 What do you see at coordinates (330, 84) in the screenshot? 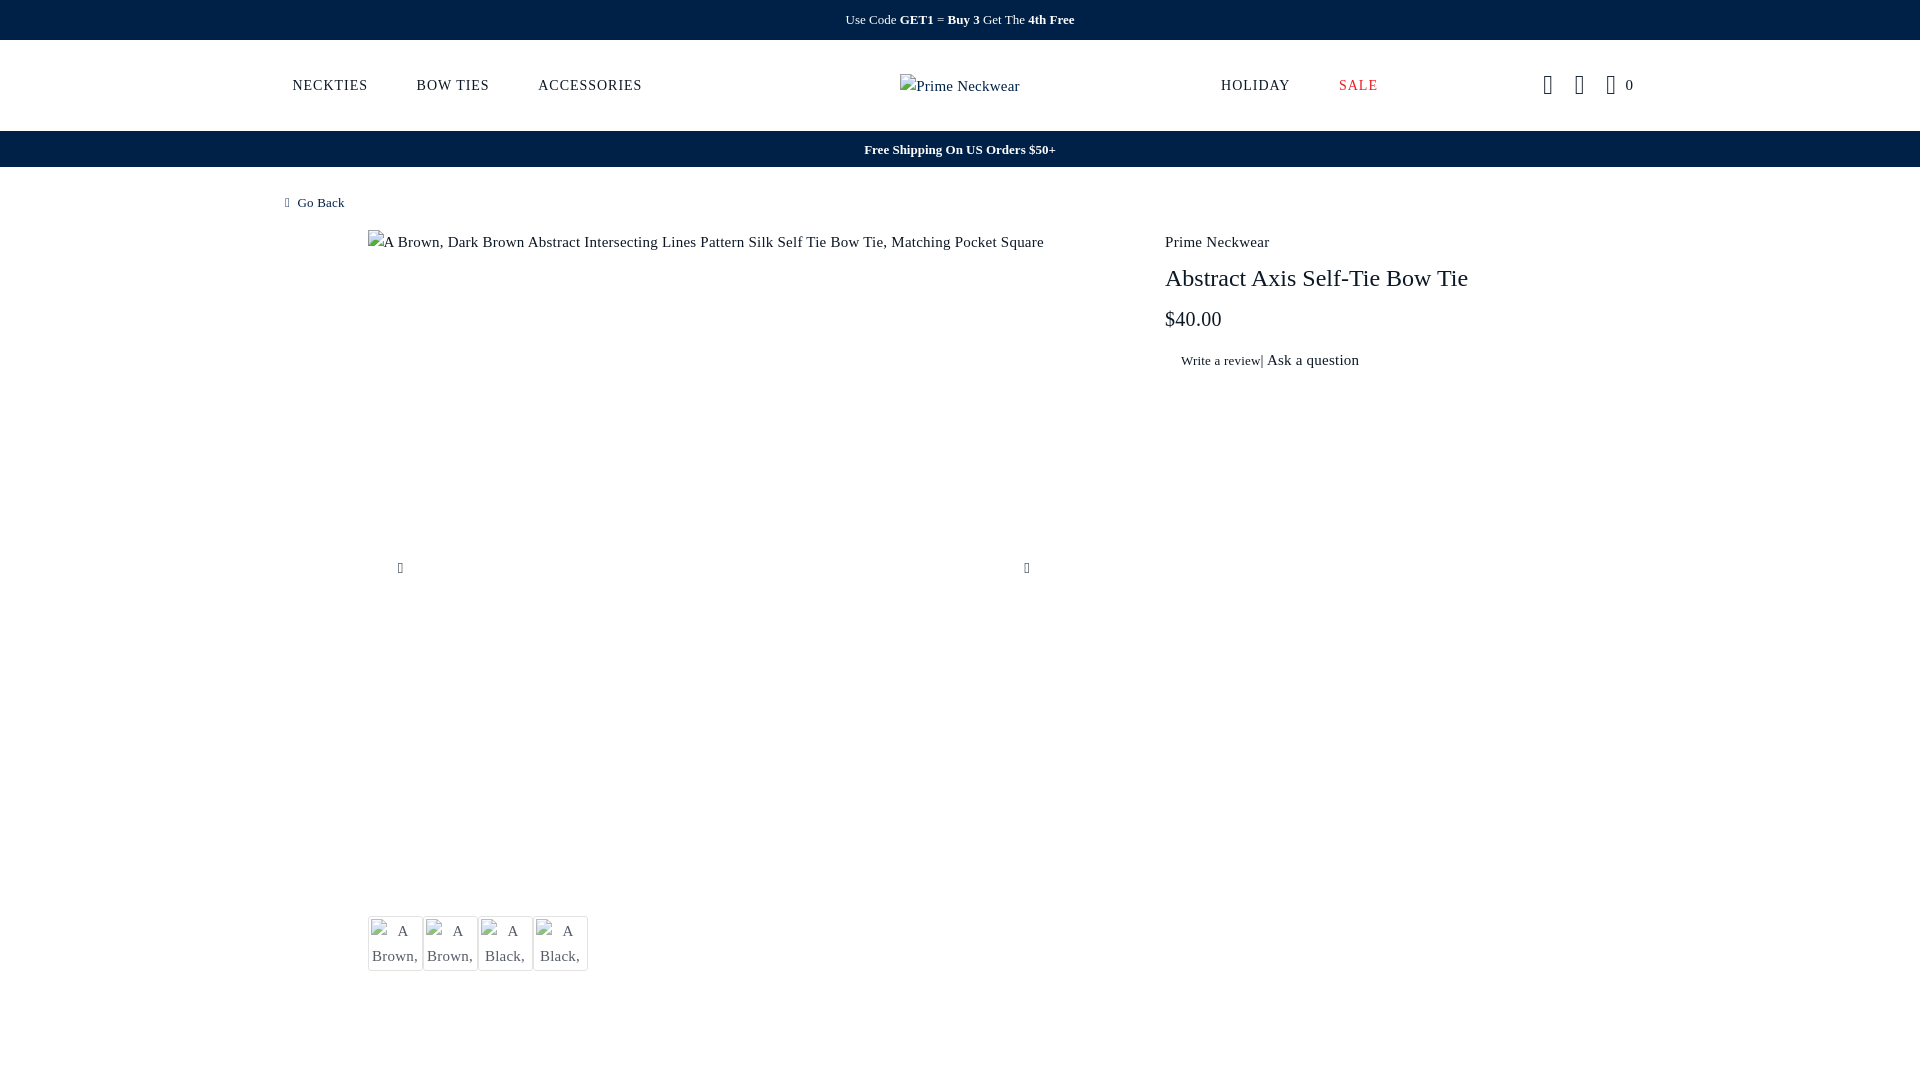
I see `NECKTIES` at bounding box center [330, 84].